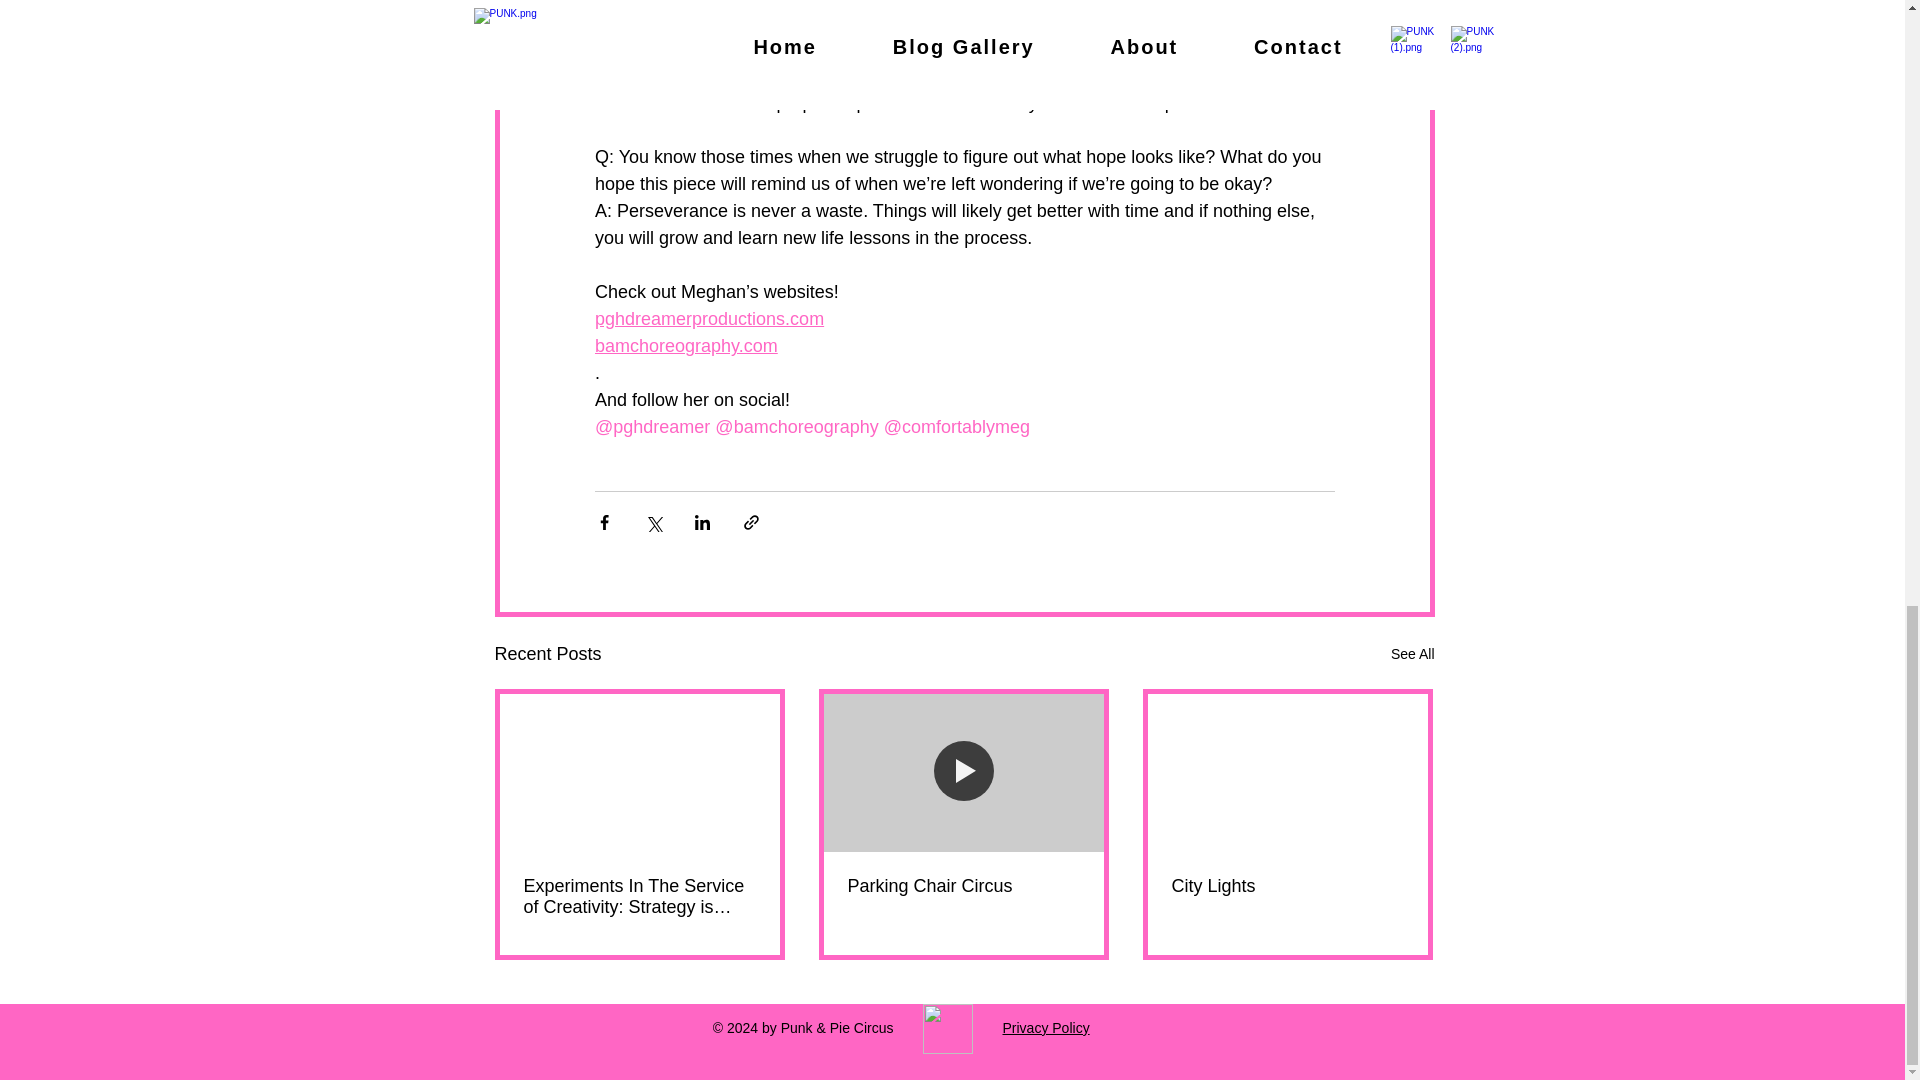 This screenshot has width=1920, height=1080. I want to click on Privacy Policy, so click(1045, 1027).